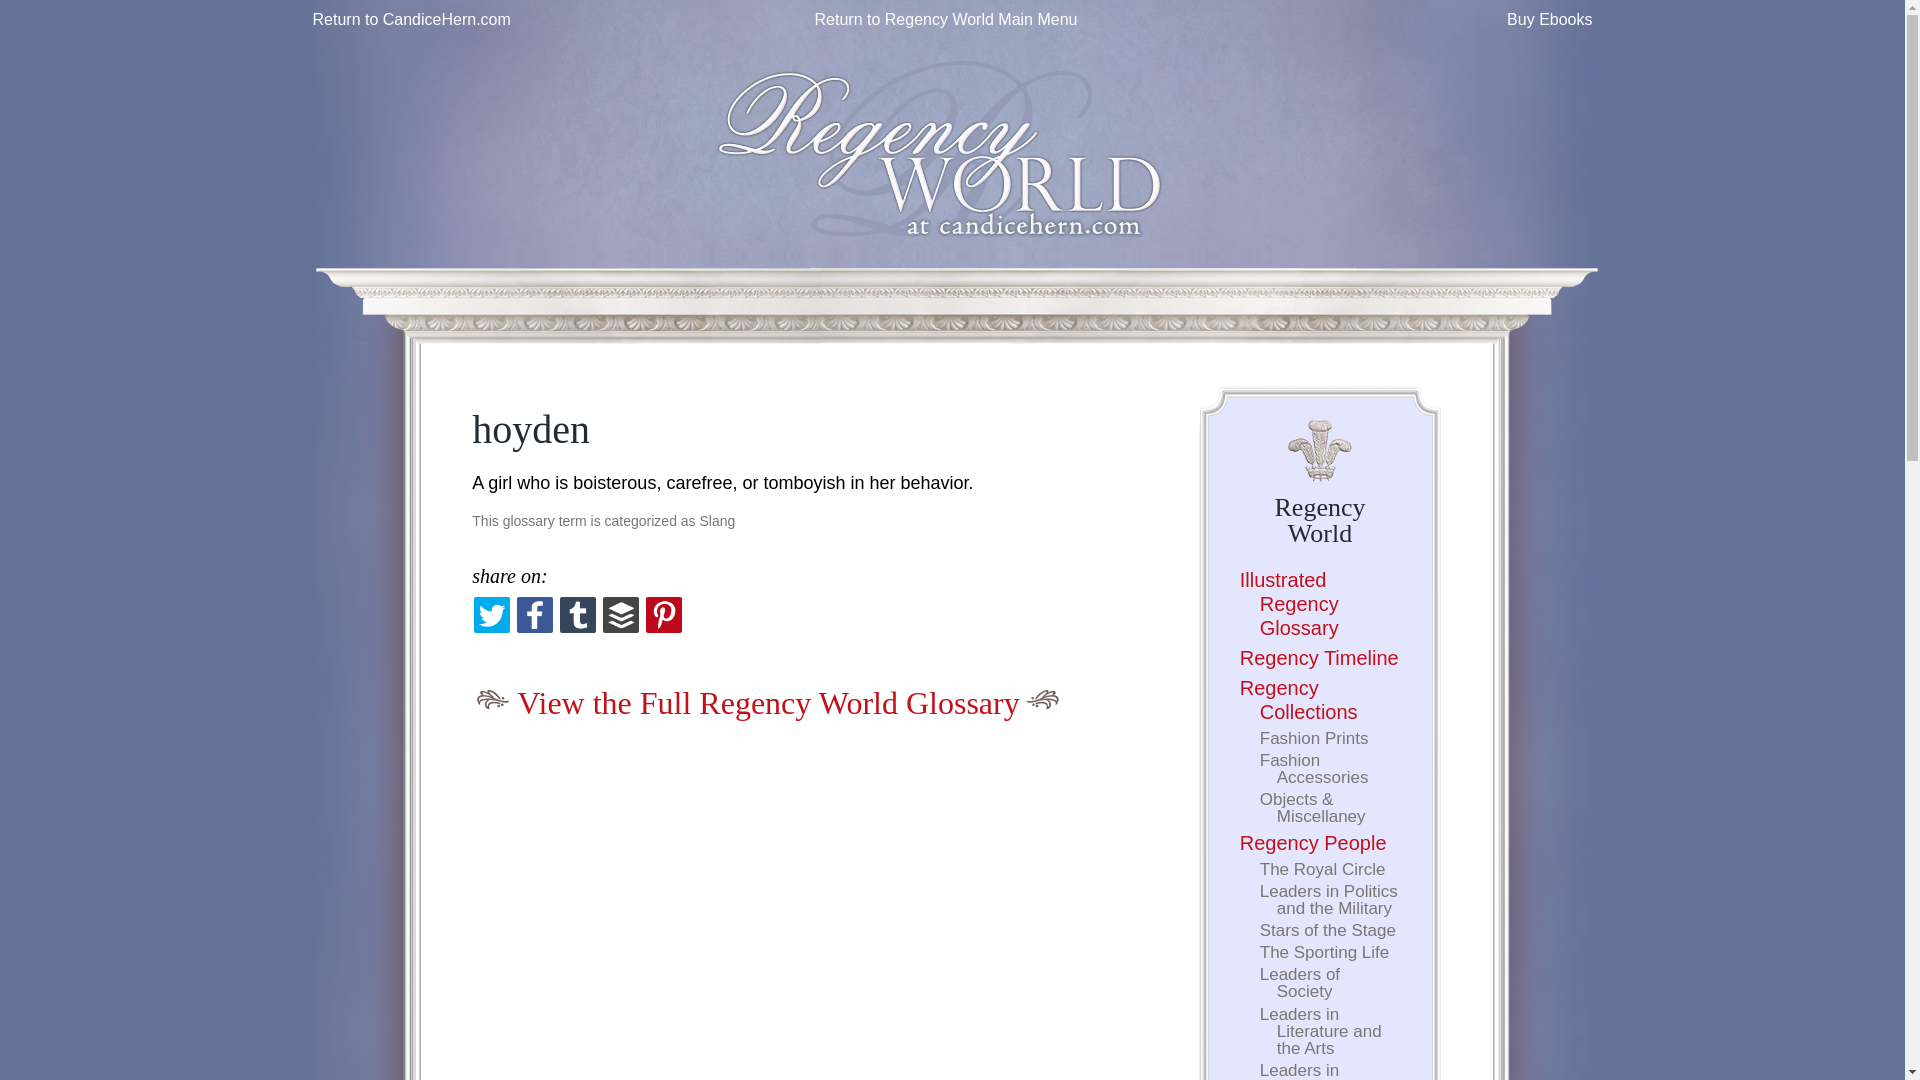  Describe the element at coordinates (1314, 1070) in the screenshot. I see `Leaders in Science and Industry` at that location.